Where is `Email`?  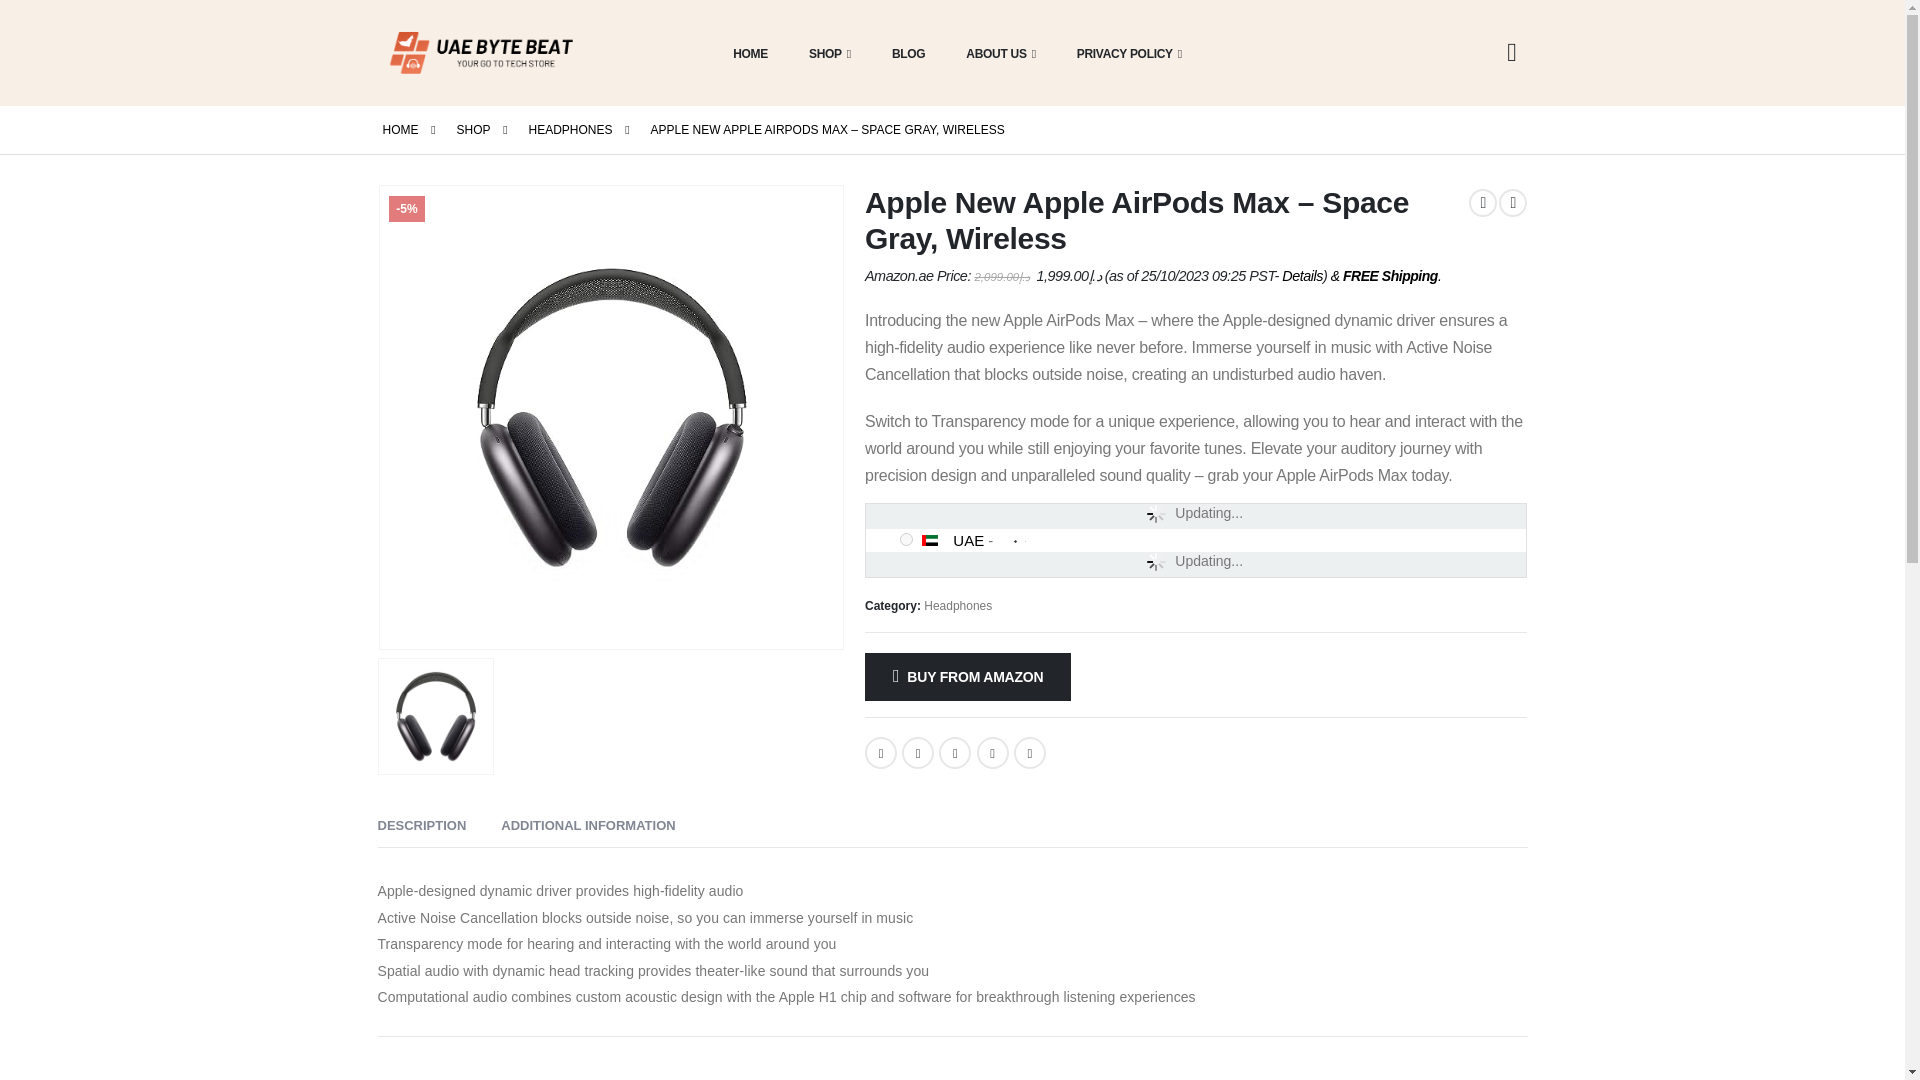
Email is located at coordinates (1030, 752).